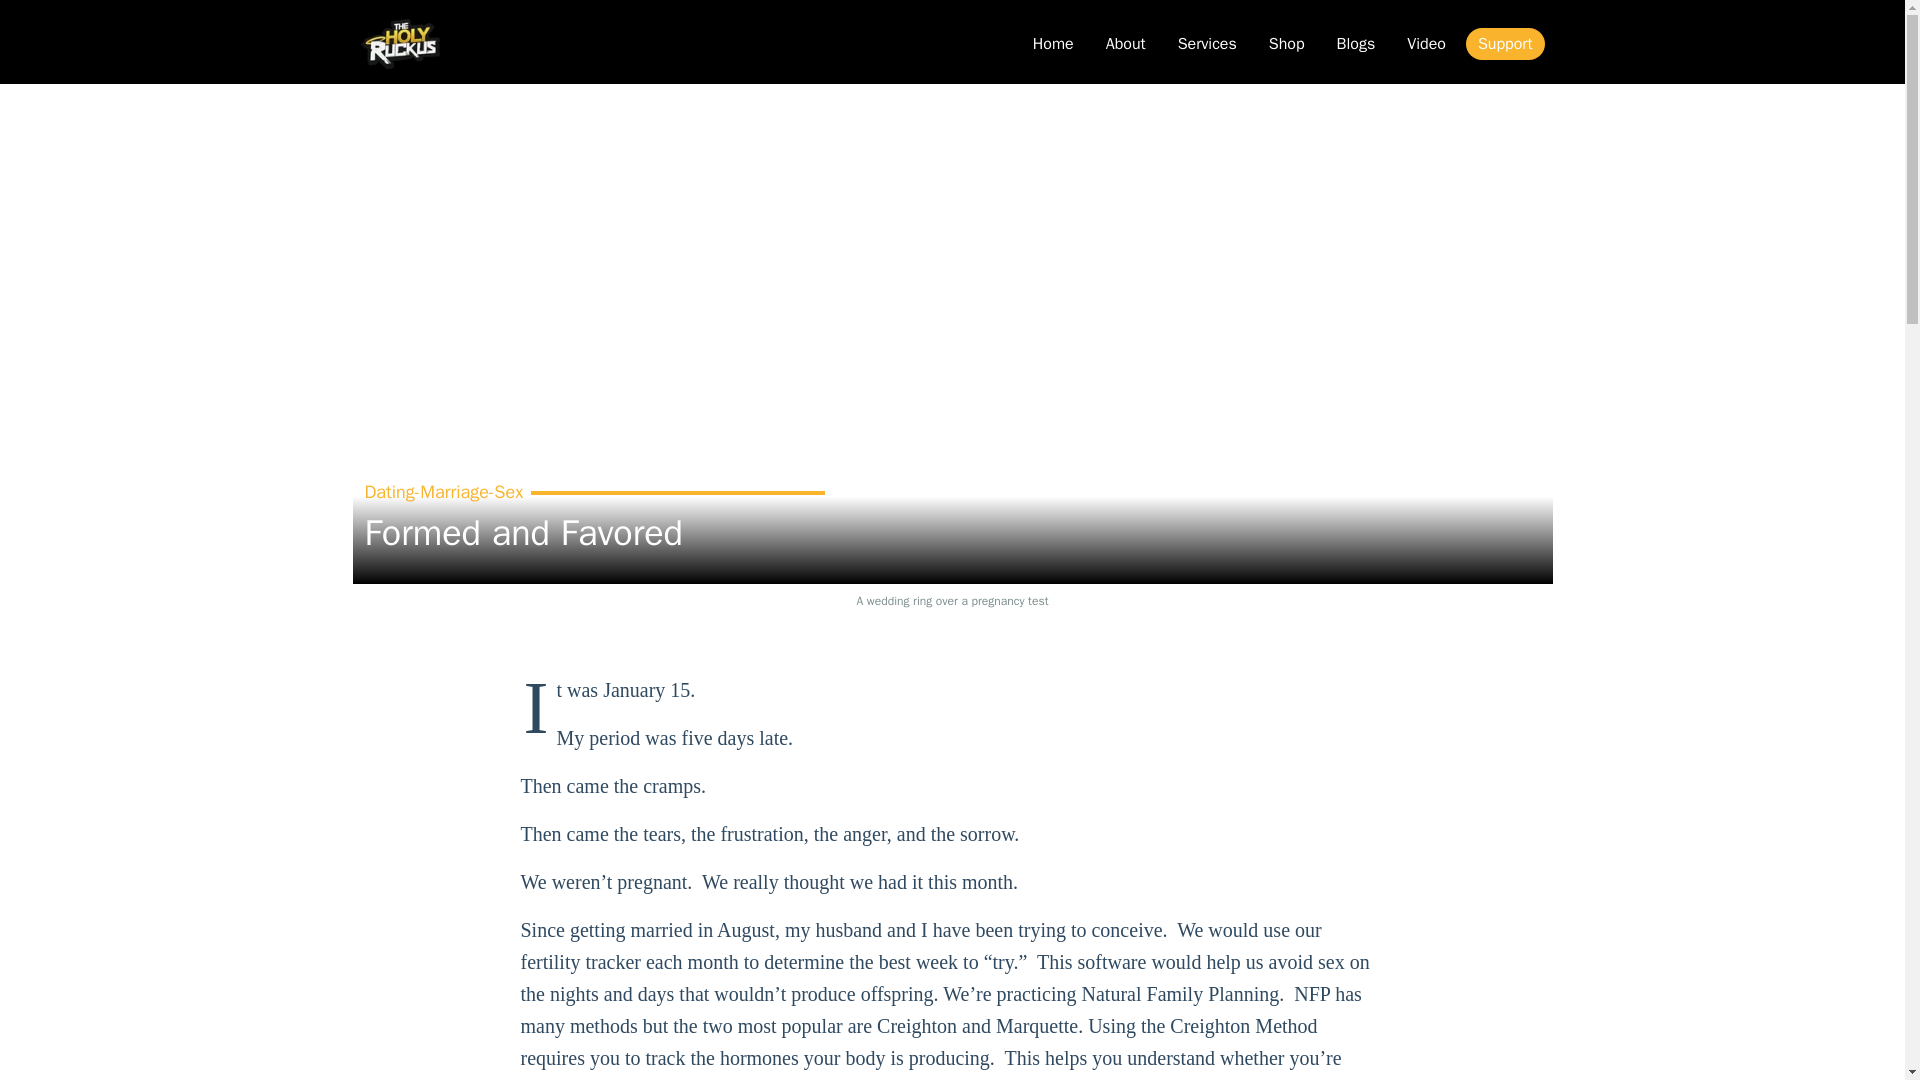 The image size is (1920, 1080). Describe the element at coordinates (1126, 44) in the screenshot. I see `About` at that location.